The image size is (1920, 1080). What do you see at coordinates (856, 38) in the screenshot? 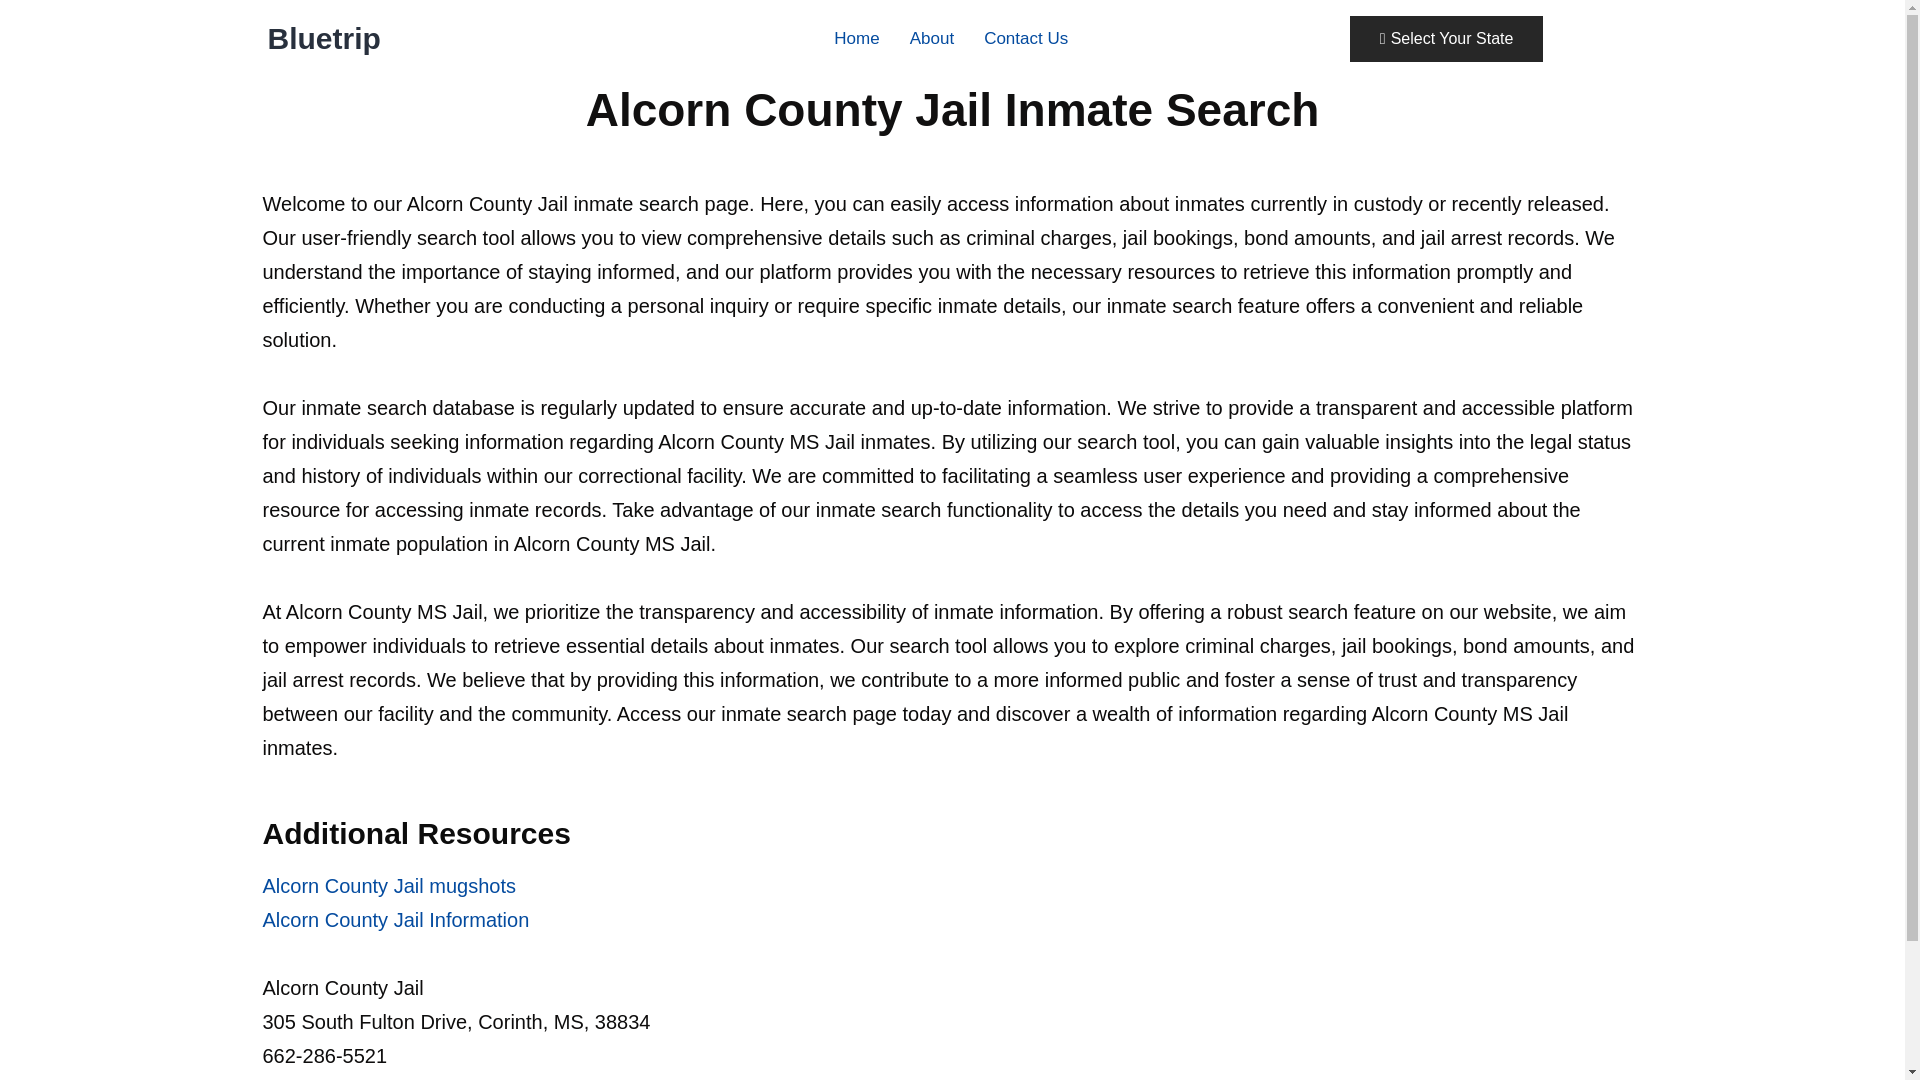
I see `Home` at bounding box center [856, 38].